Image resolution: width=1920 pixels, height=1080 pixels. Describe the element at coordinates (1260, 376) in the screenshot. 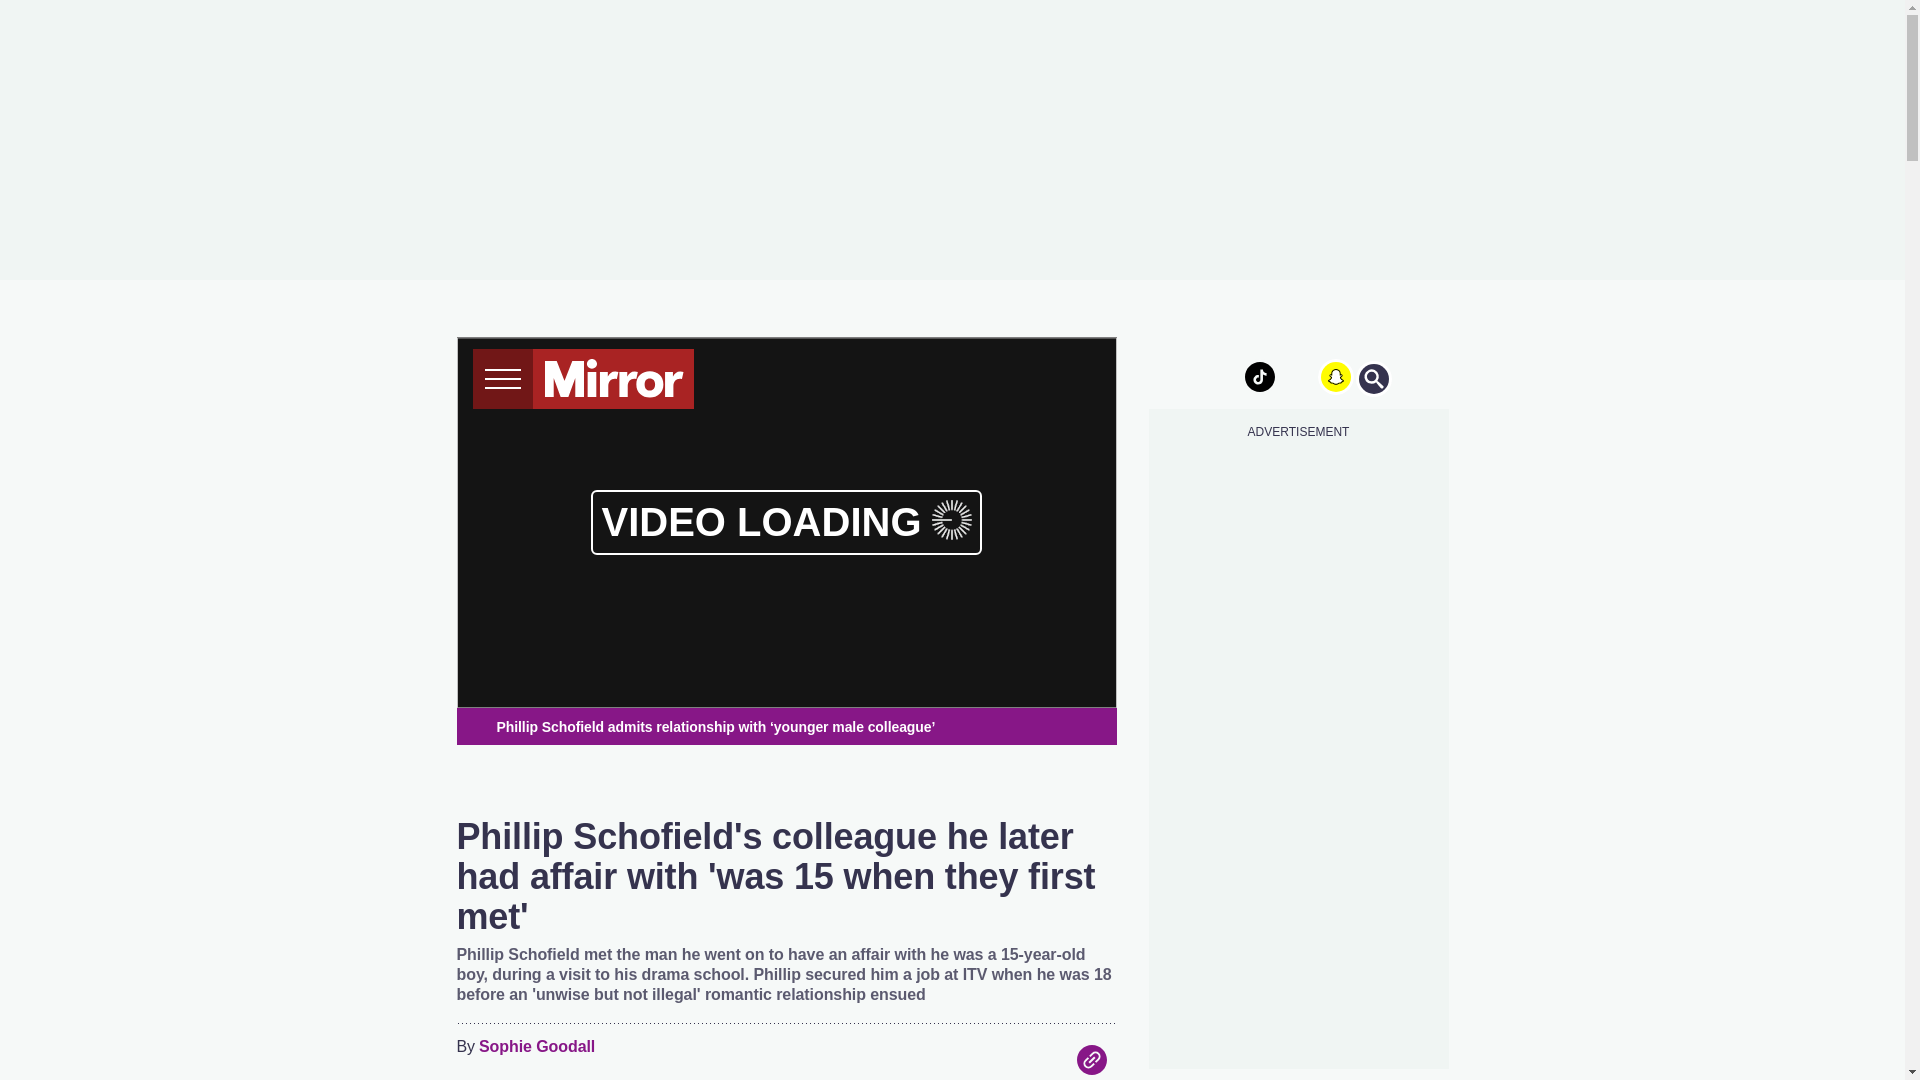

I see `tiktok` at that location.